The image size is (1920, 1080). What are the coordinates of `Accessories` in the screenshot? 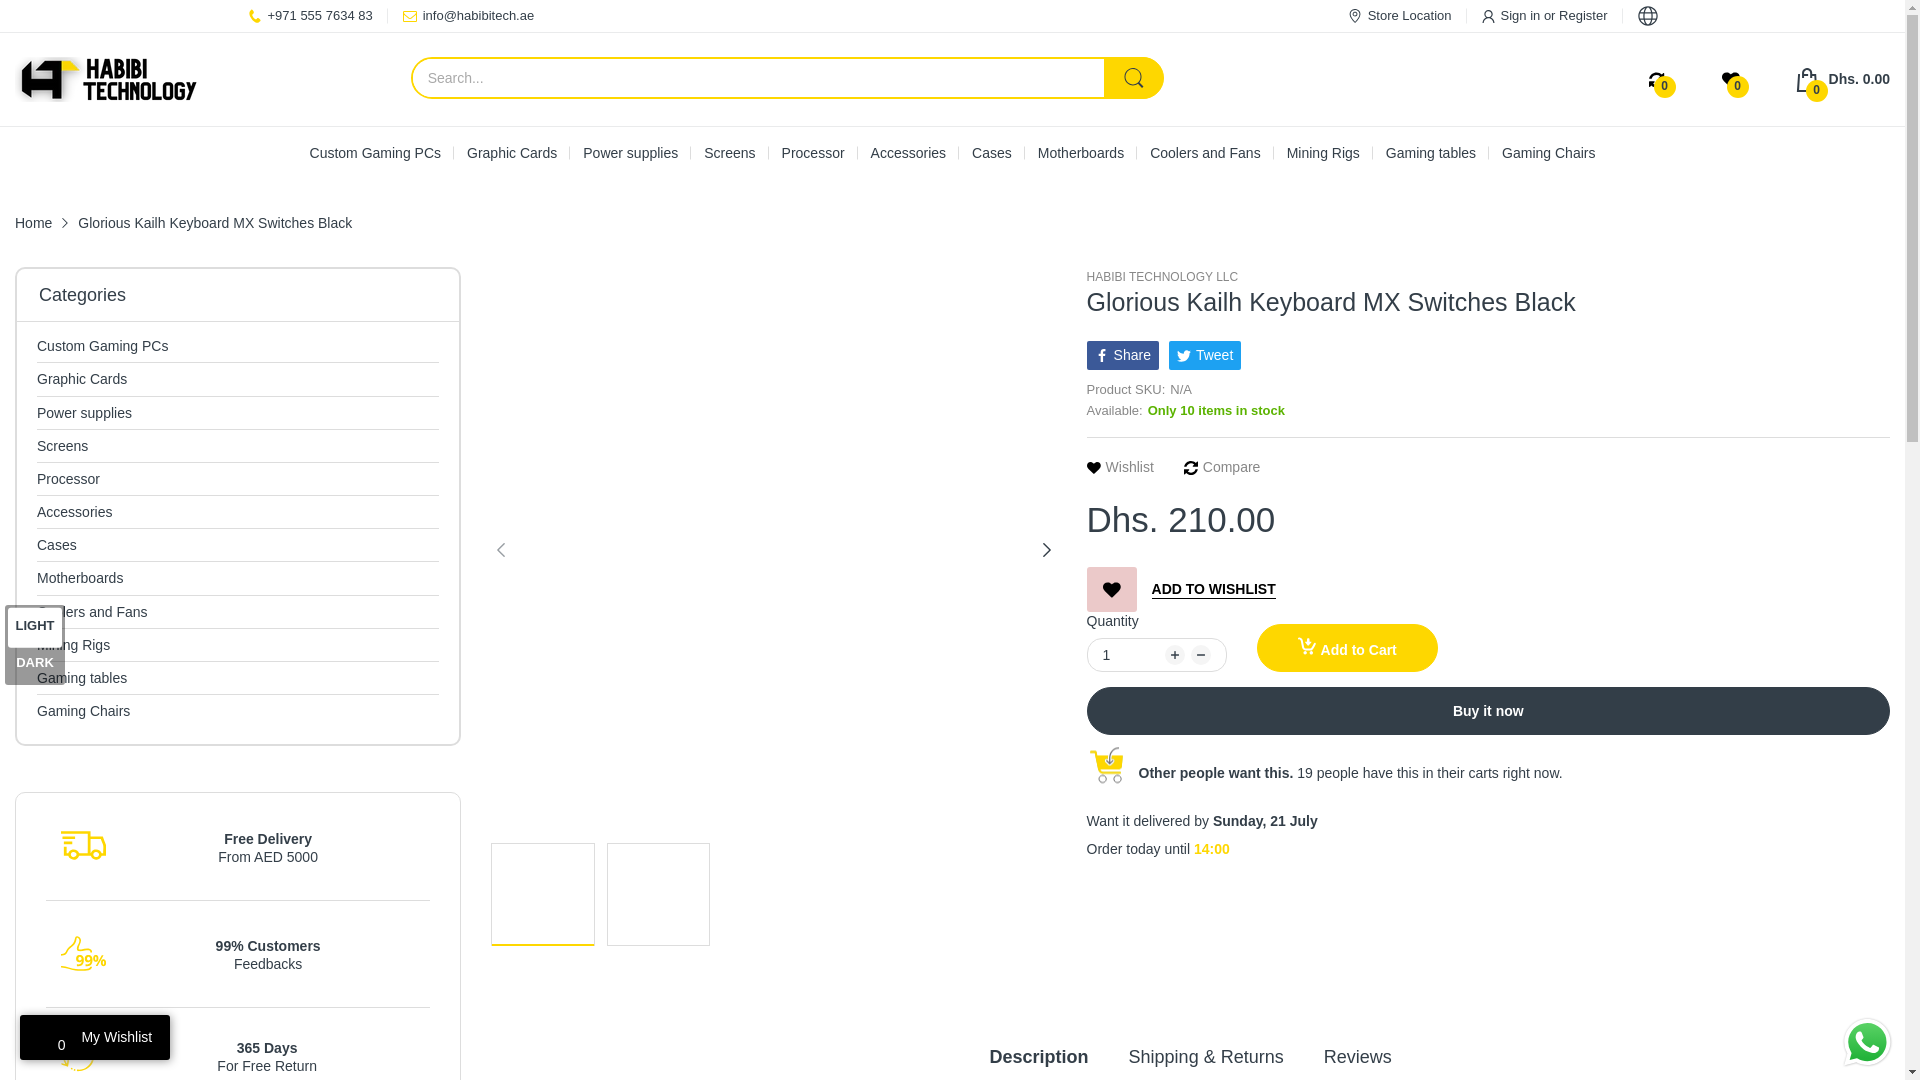 It's located at (74, 512).